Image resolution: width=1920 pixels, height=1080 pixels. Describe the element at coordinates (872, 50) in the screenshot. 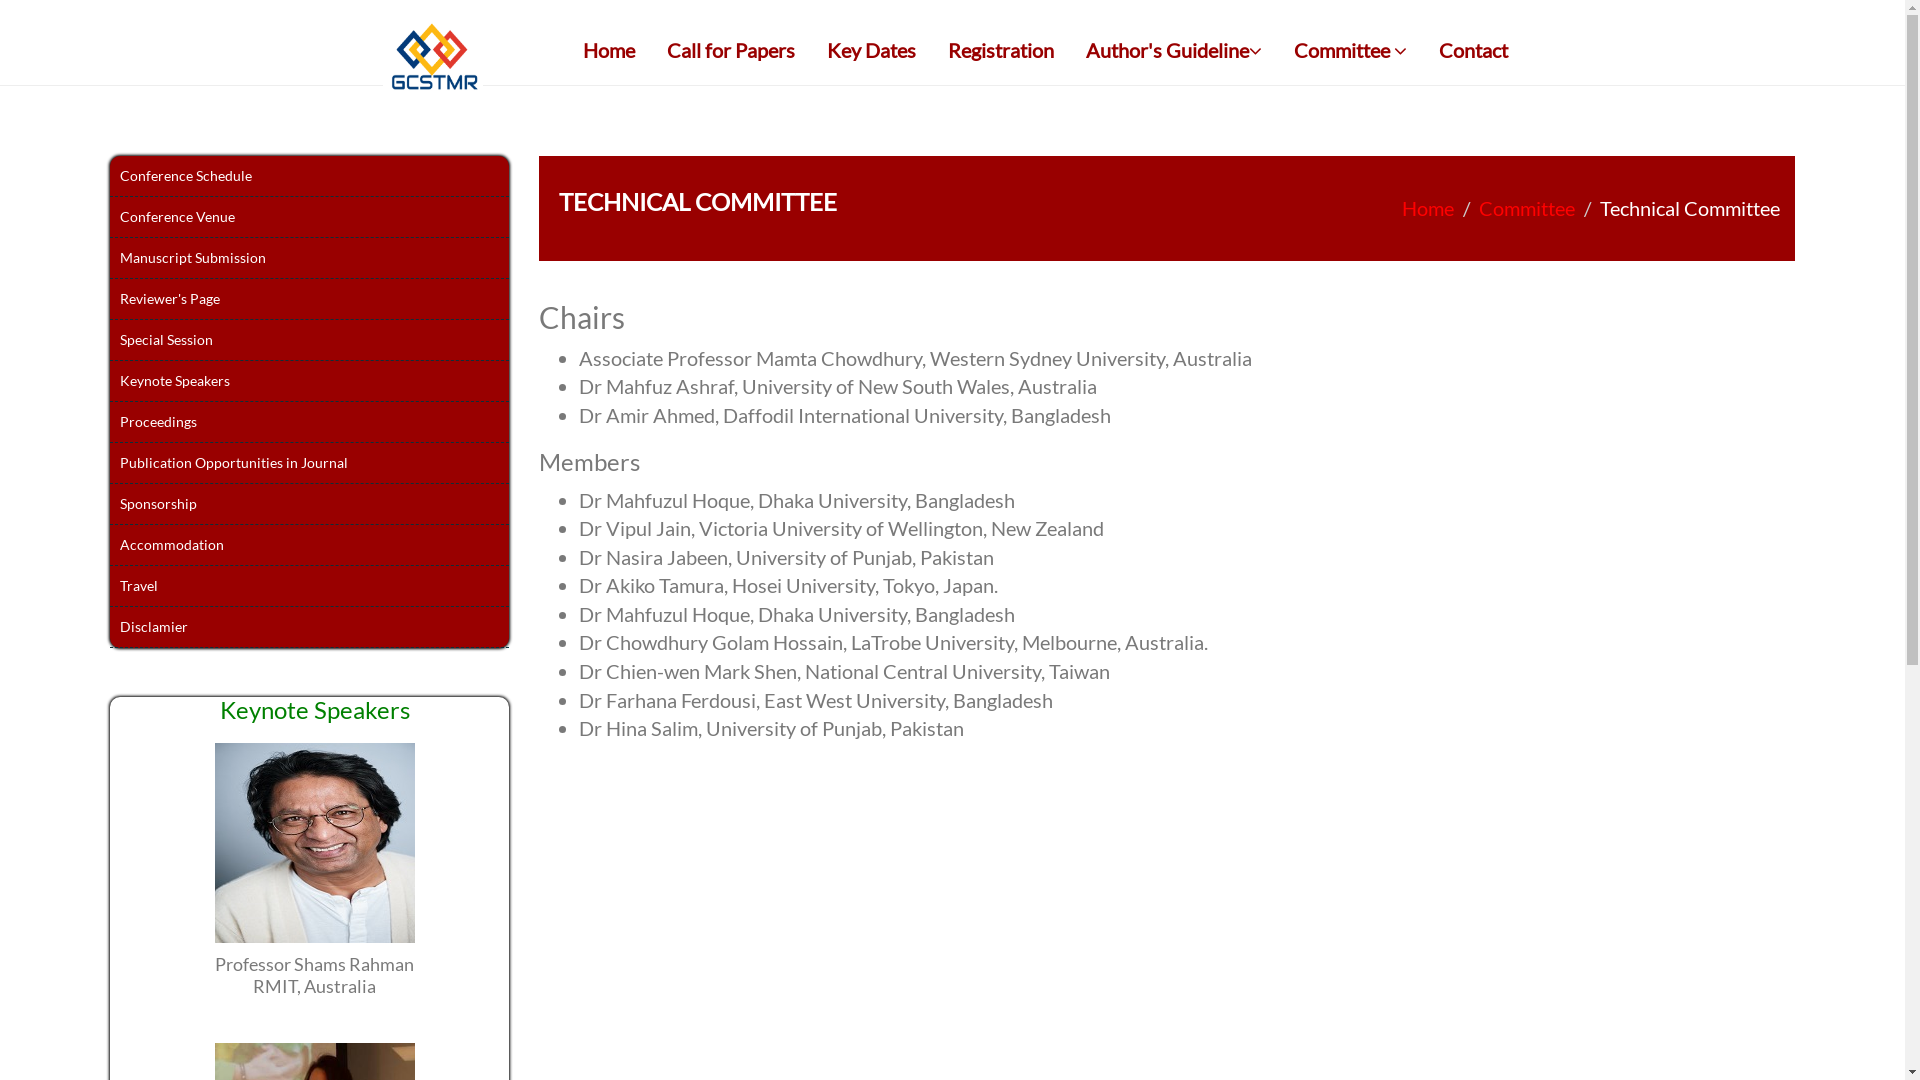

I see `Key Dates` at that location.